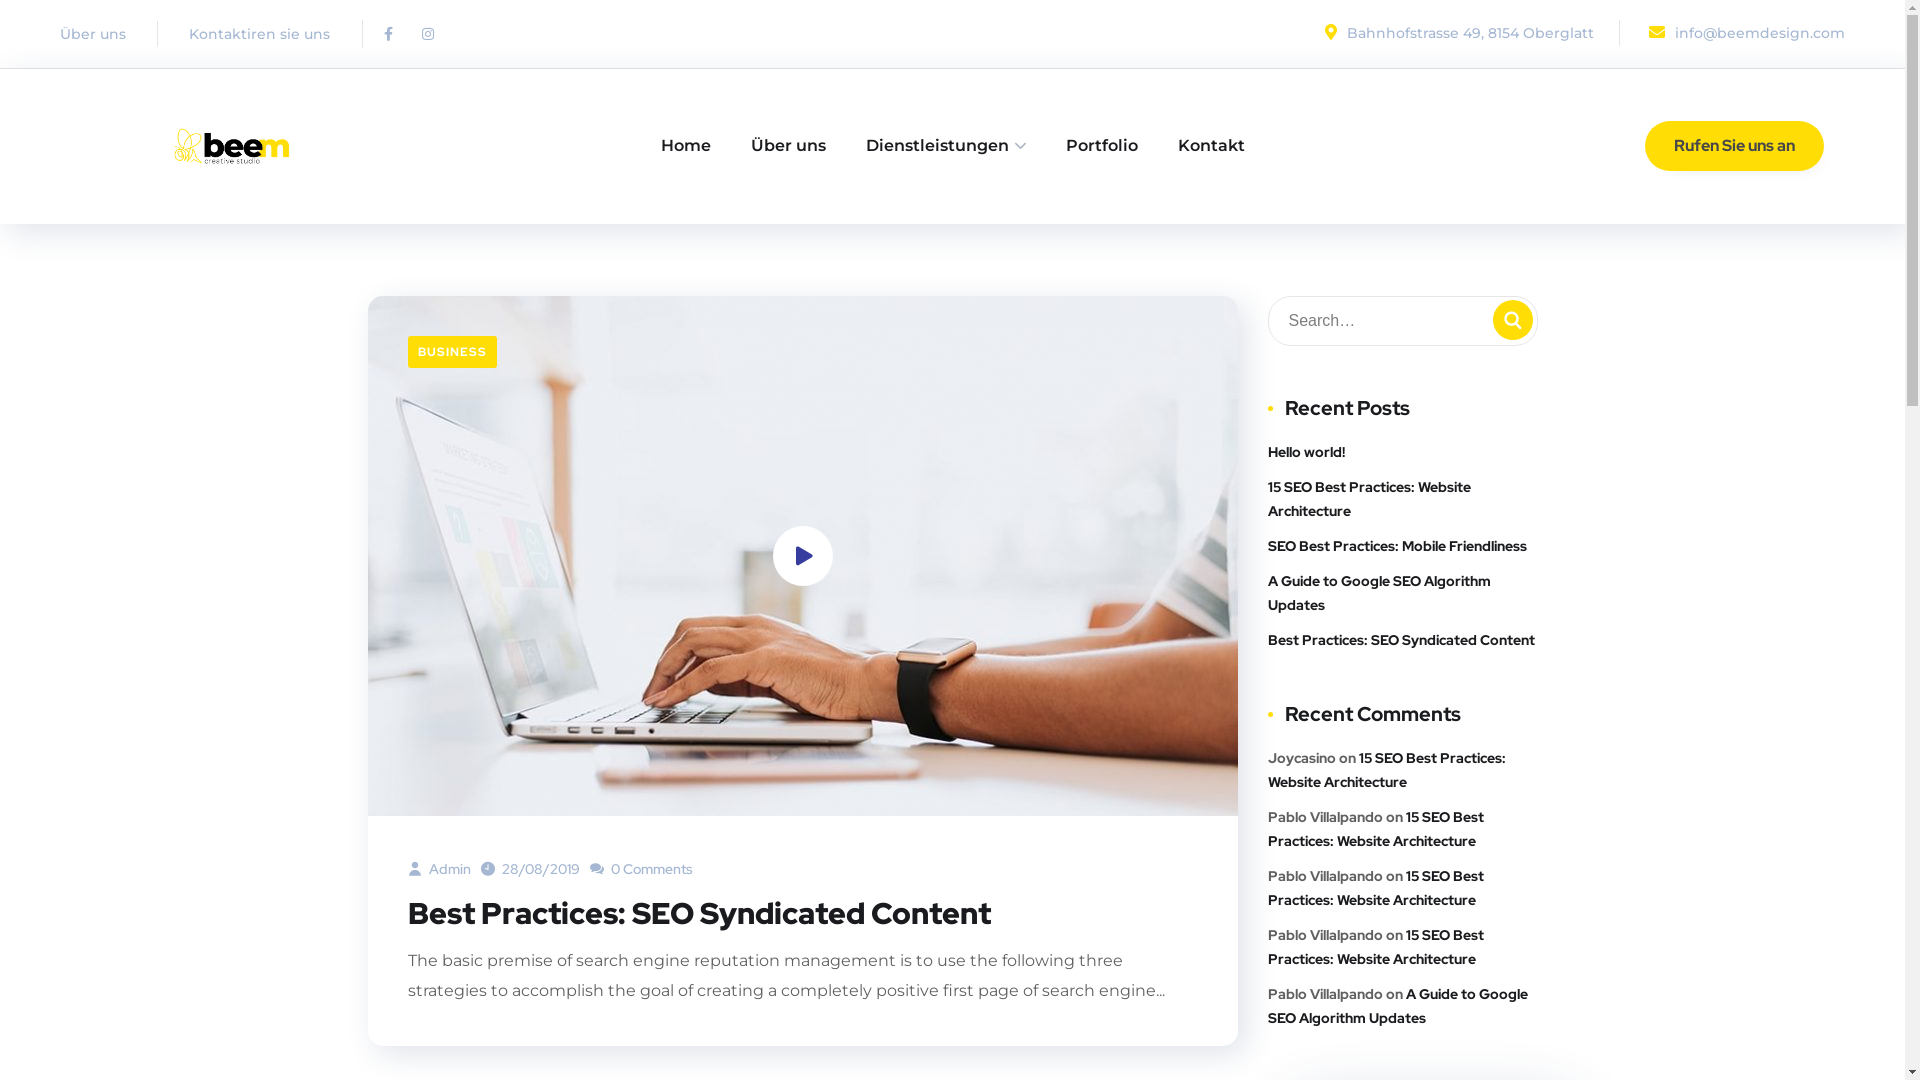 The width and height of the screenshot is (1920, 1080). I want to click on Best Practices: SEO Syndicated Content, so click(700, 913).